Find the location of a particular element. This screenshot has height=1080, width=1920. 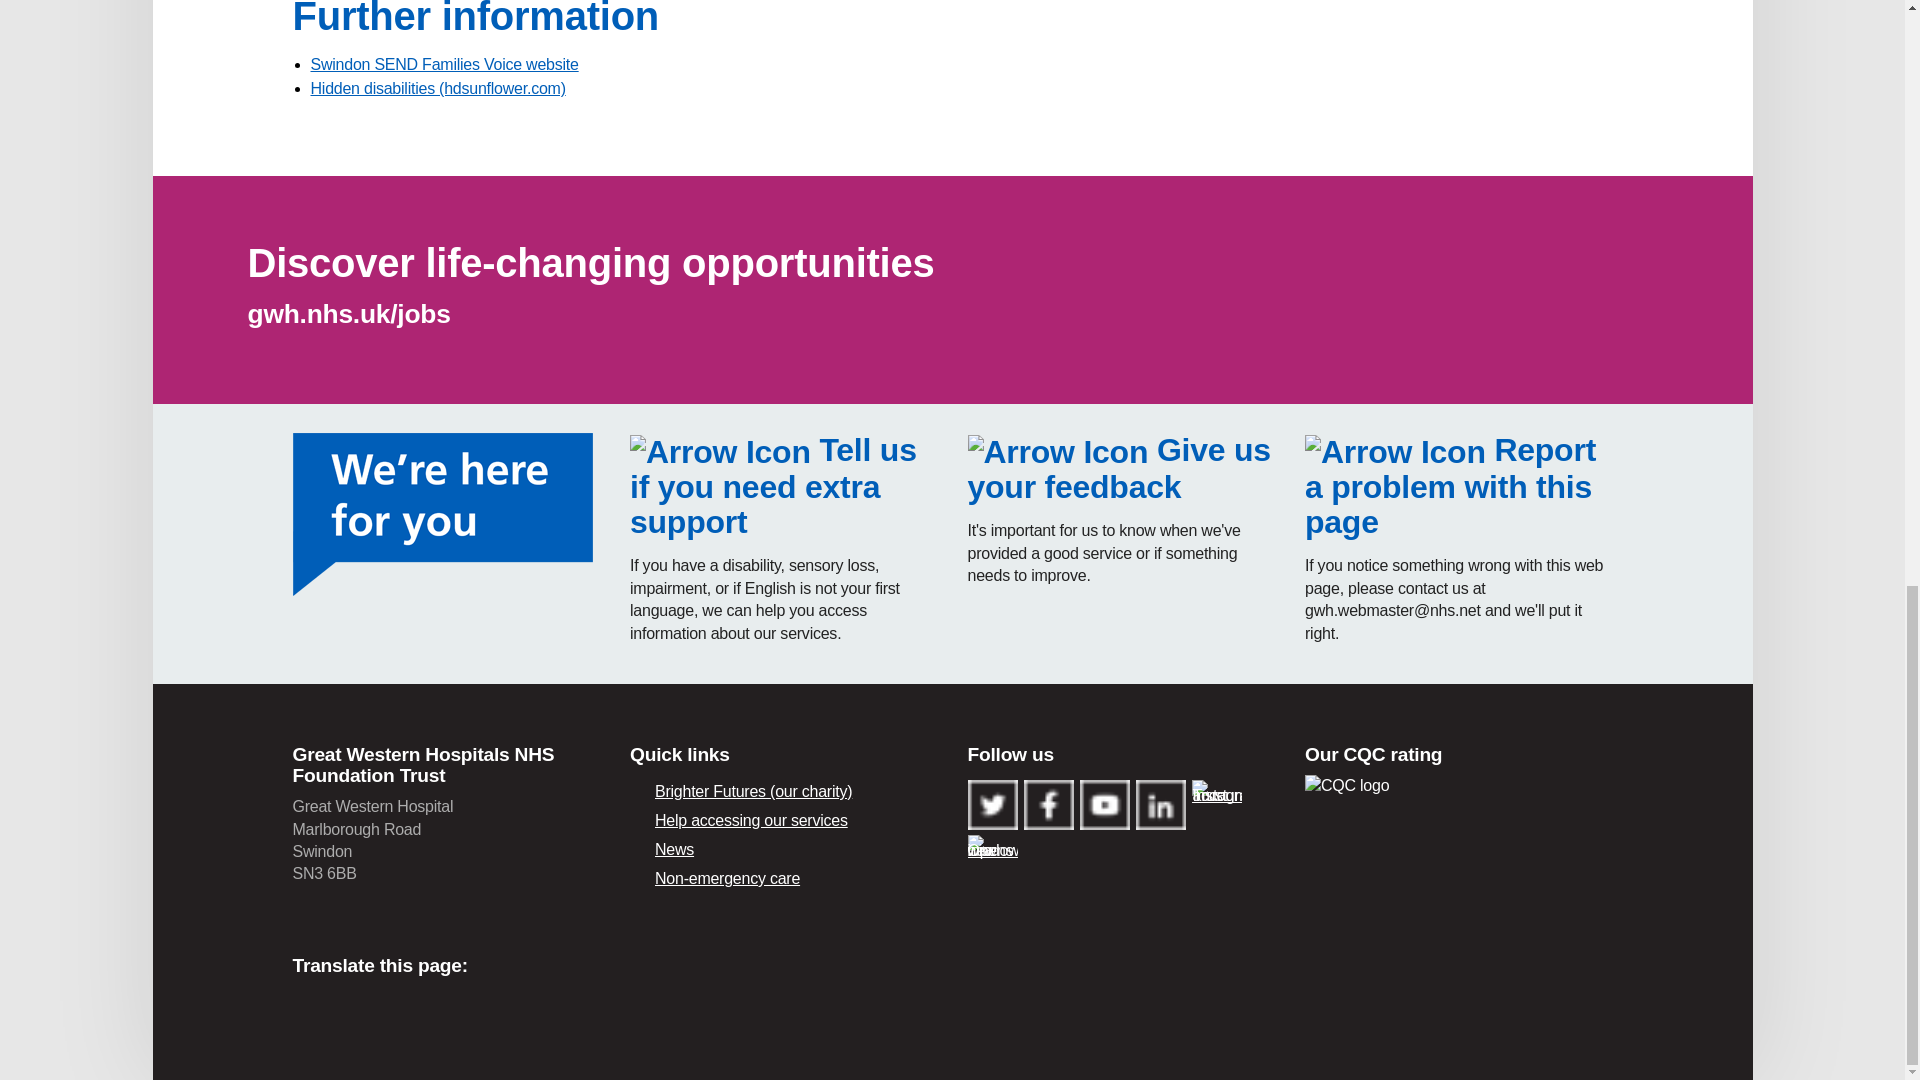

Discover life-changing opportunities is located at coordinates (591, 262).